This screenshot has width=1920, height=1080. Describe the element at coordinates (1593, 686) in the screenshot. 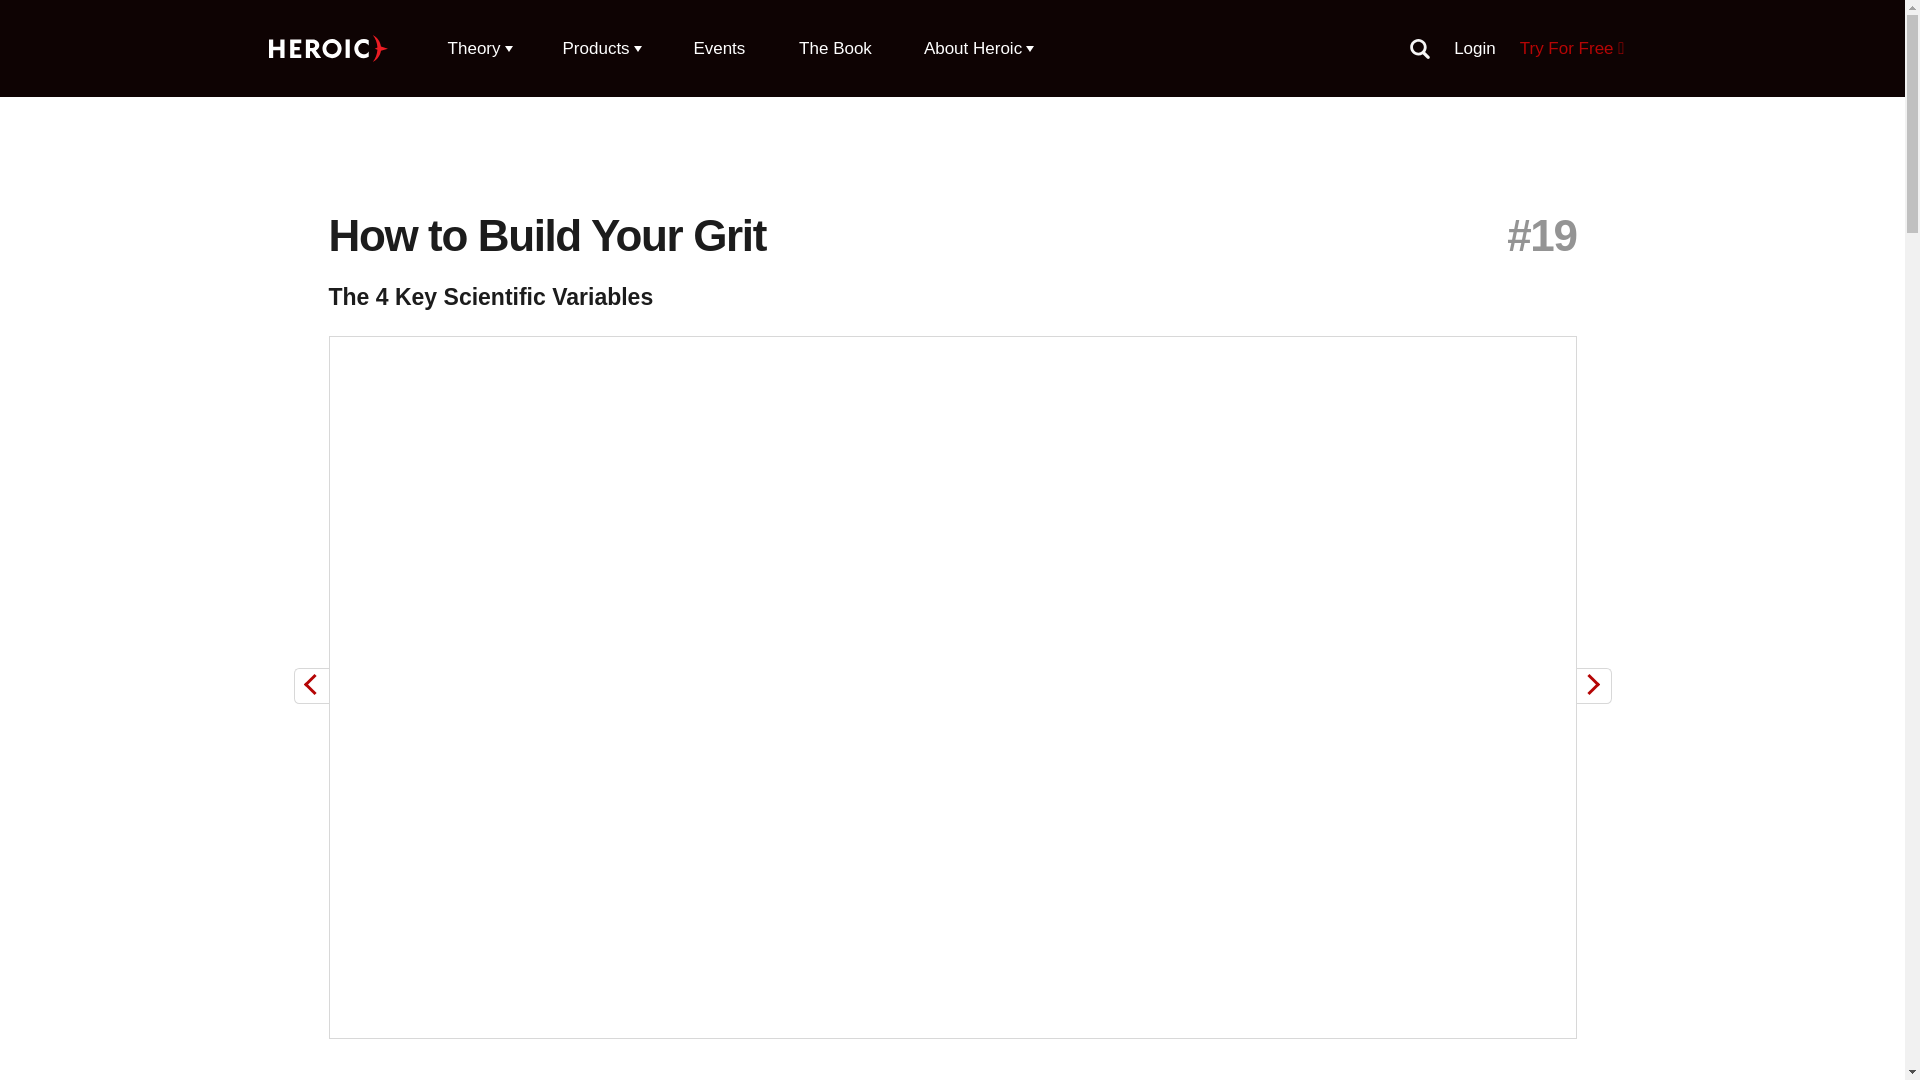

I see `How to Stop Thinking` at that location.